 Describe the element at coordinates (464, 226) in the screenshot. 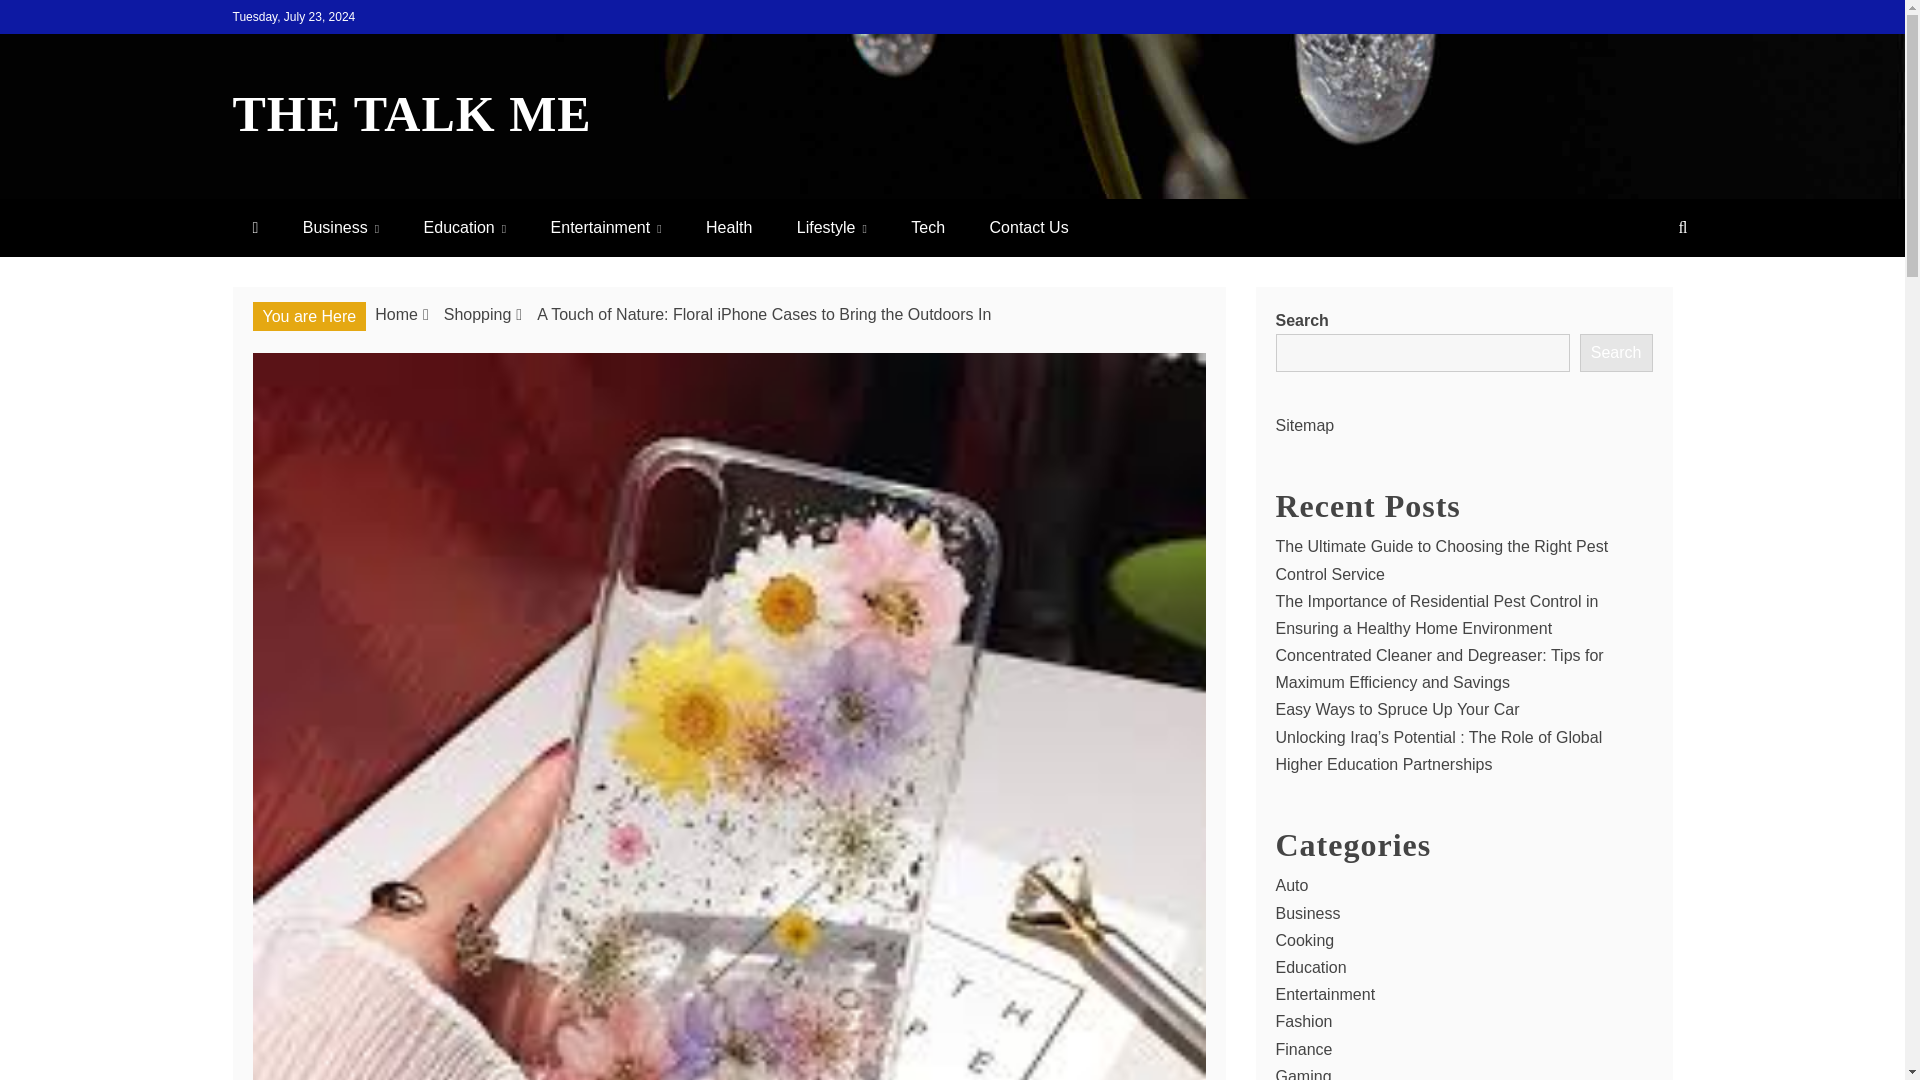

I see `Education` at that location.